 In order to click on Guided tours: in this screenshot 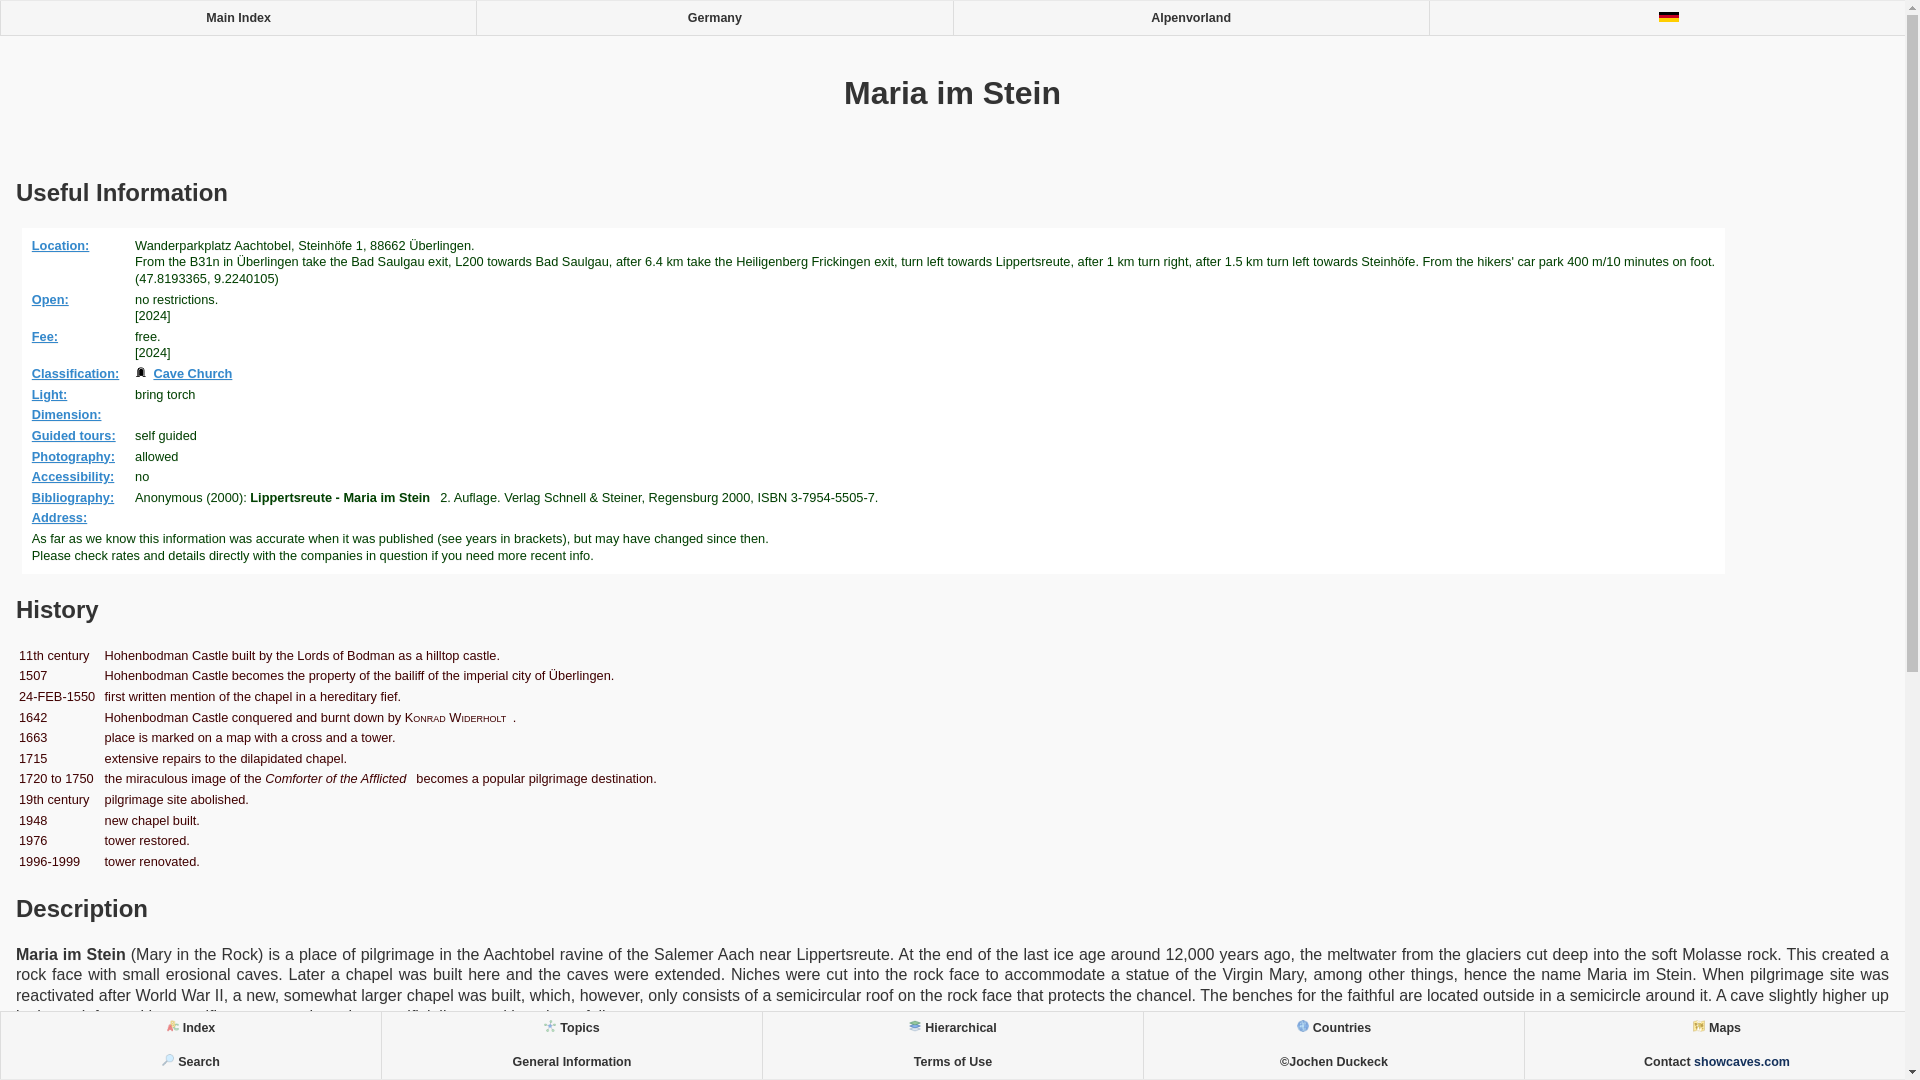, I will do `click(77, 434)`.